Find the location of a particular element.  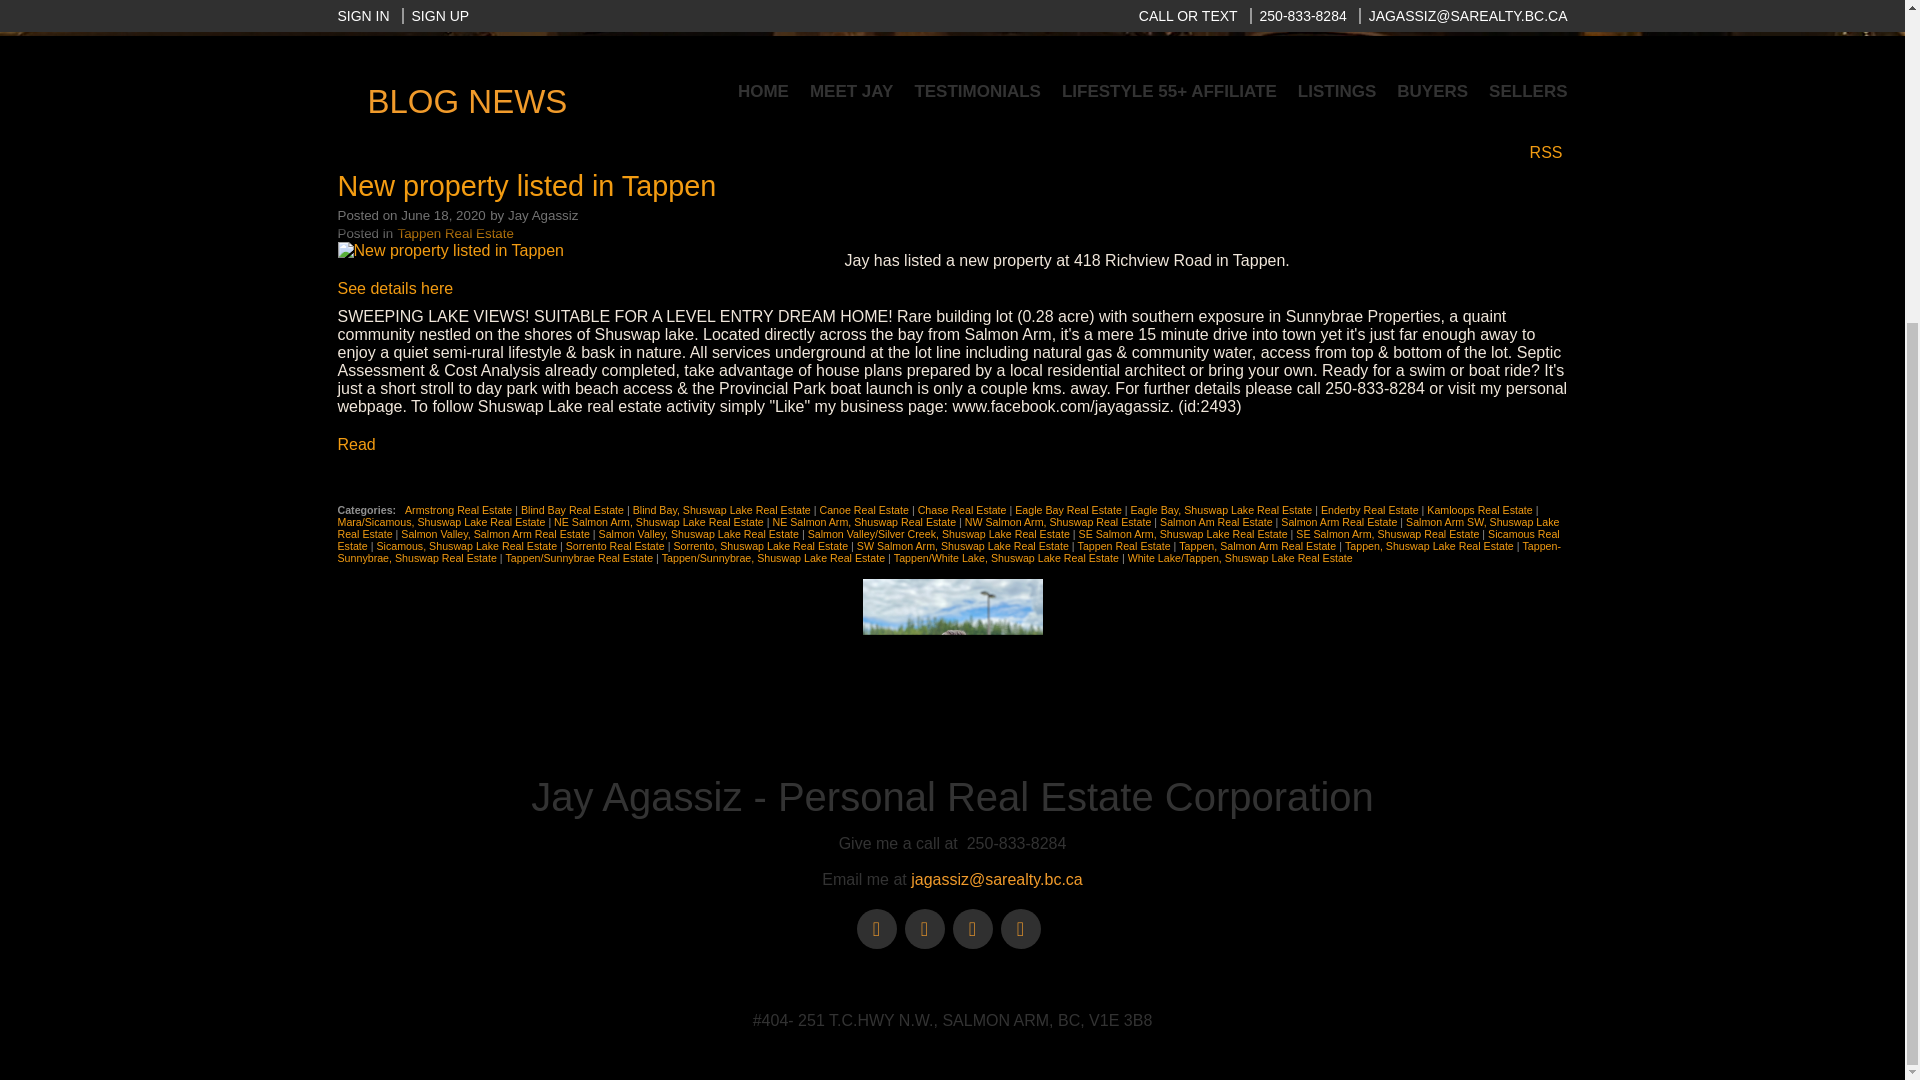

NW Salmon Arm, Shuswap Real Estate is located at coordinates (1060, 522).